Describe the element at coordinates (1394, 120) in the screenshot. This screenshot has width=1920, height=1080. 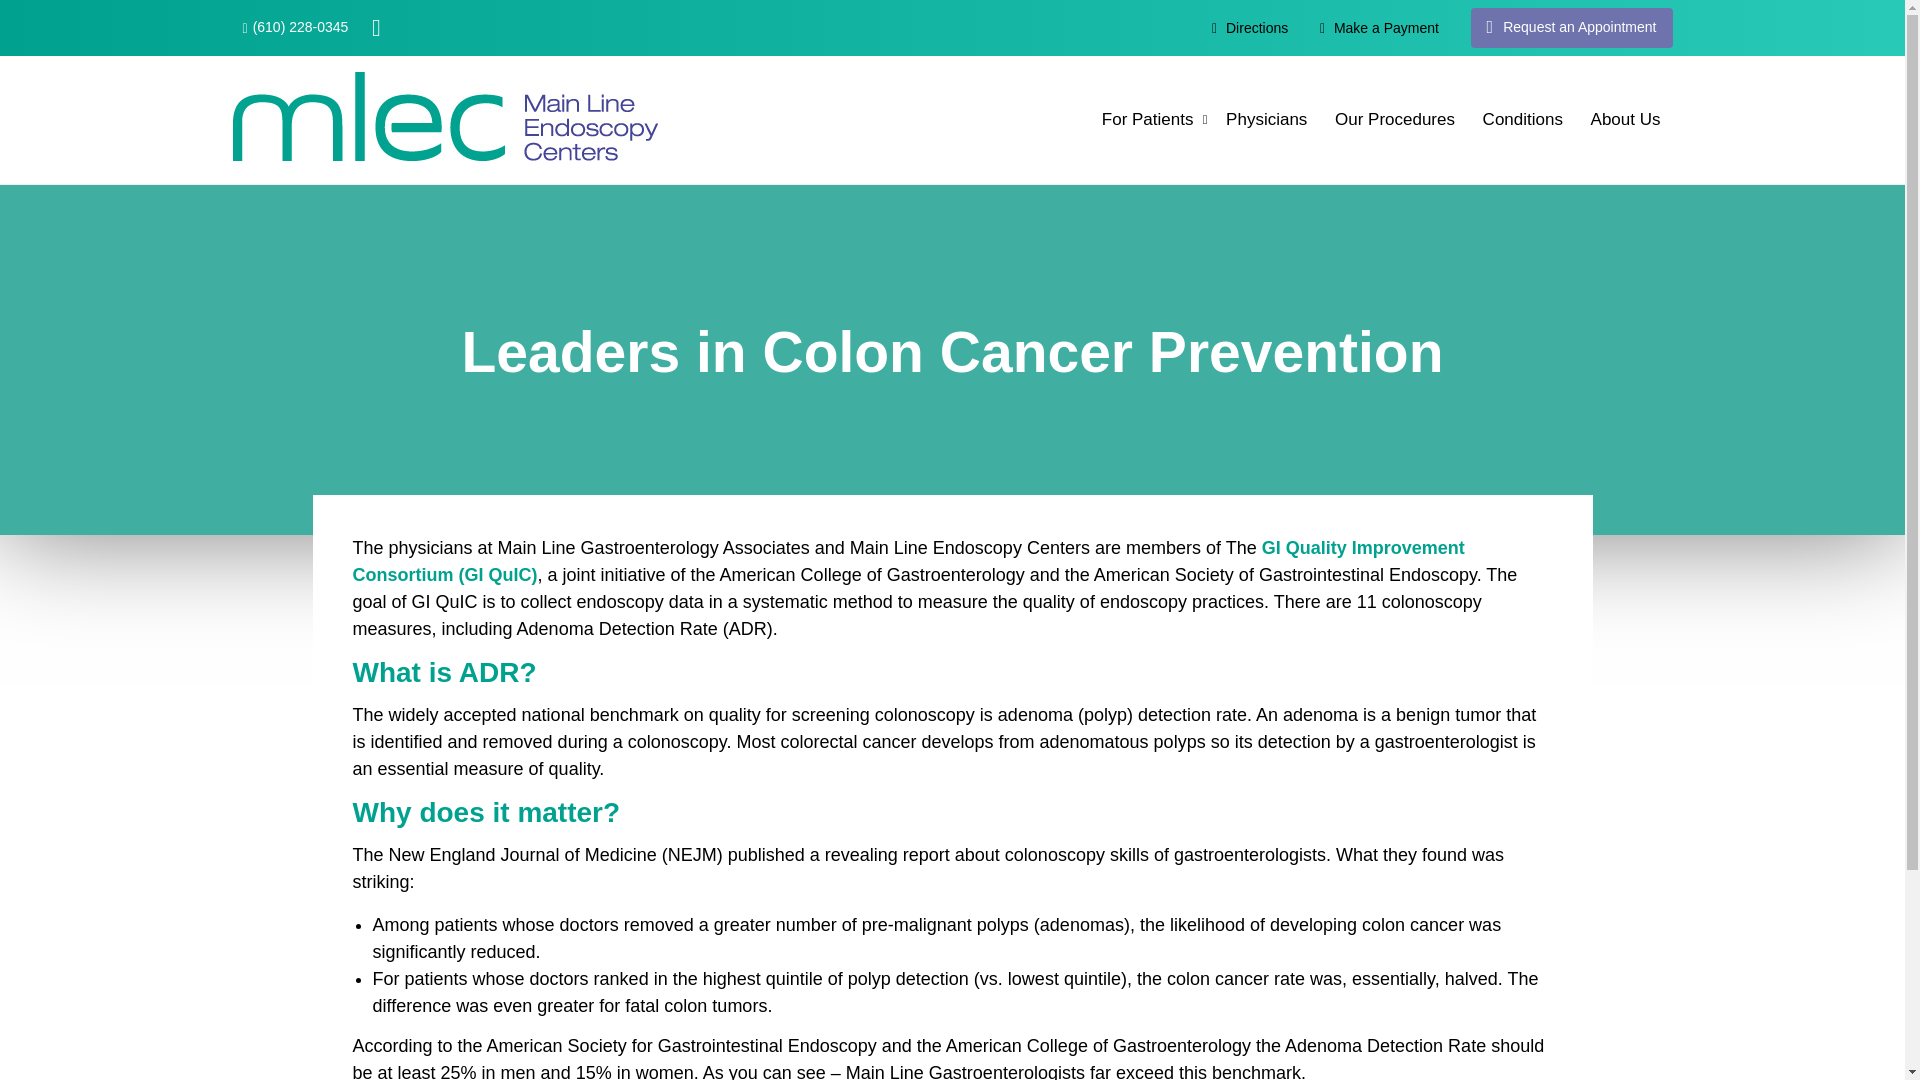
I see `Our Procedures` at that location.